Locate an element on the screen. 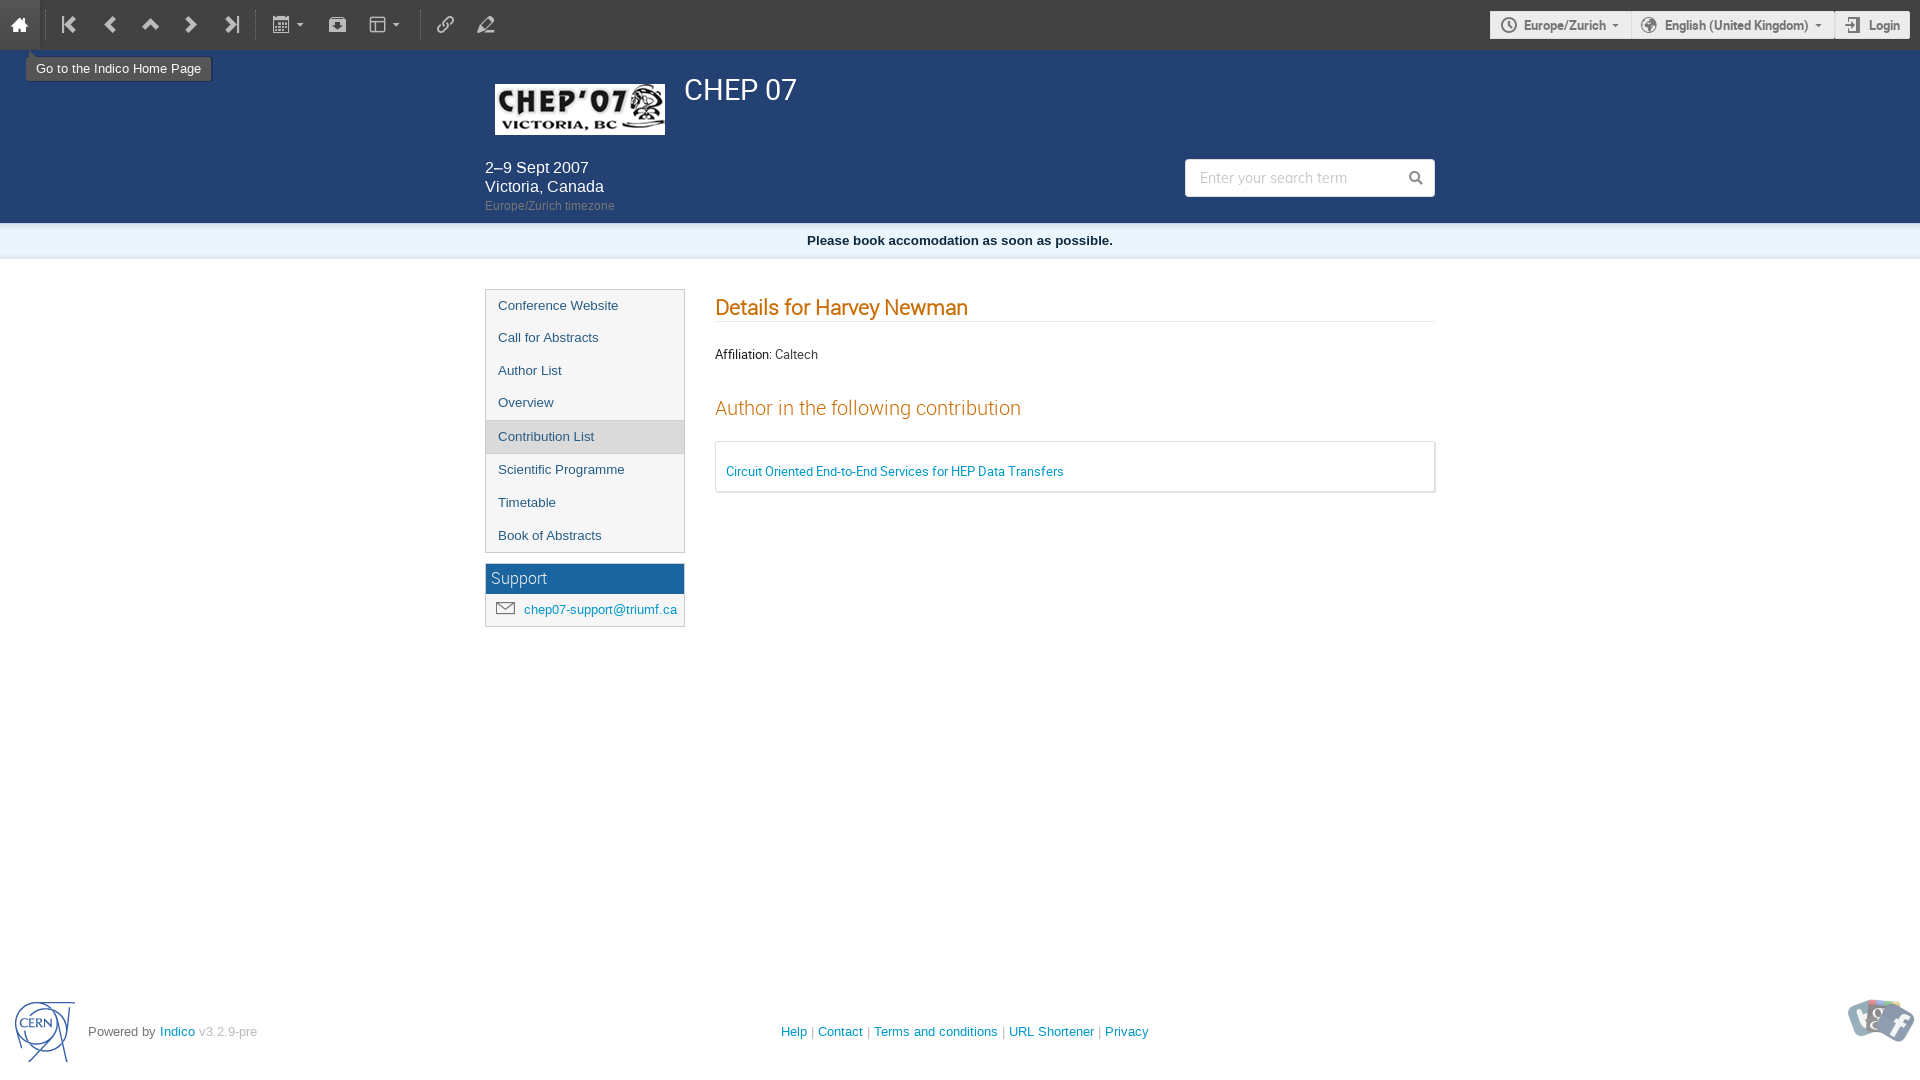  Obtain short URL is located at coordinates (446, 25).